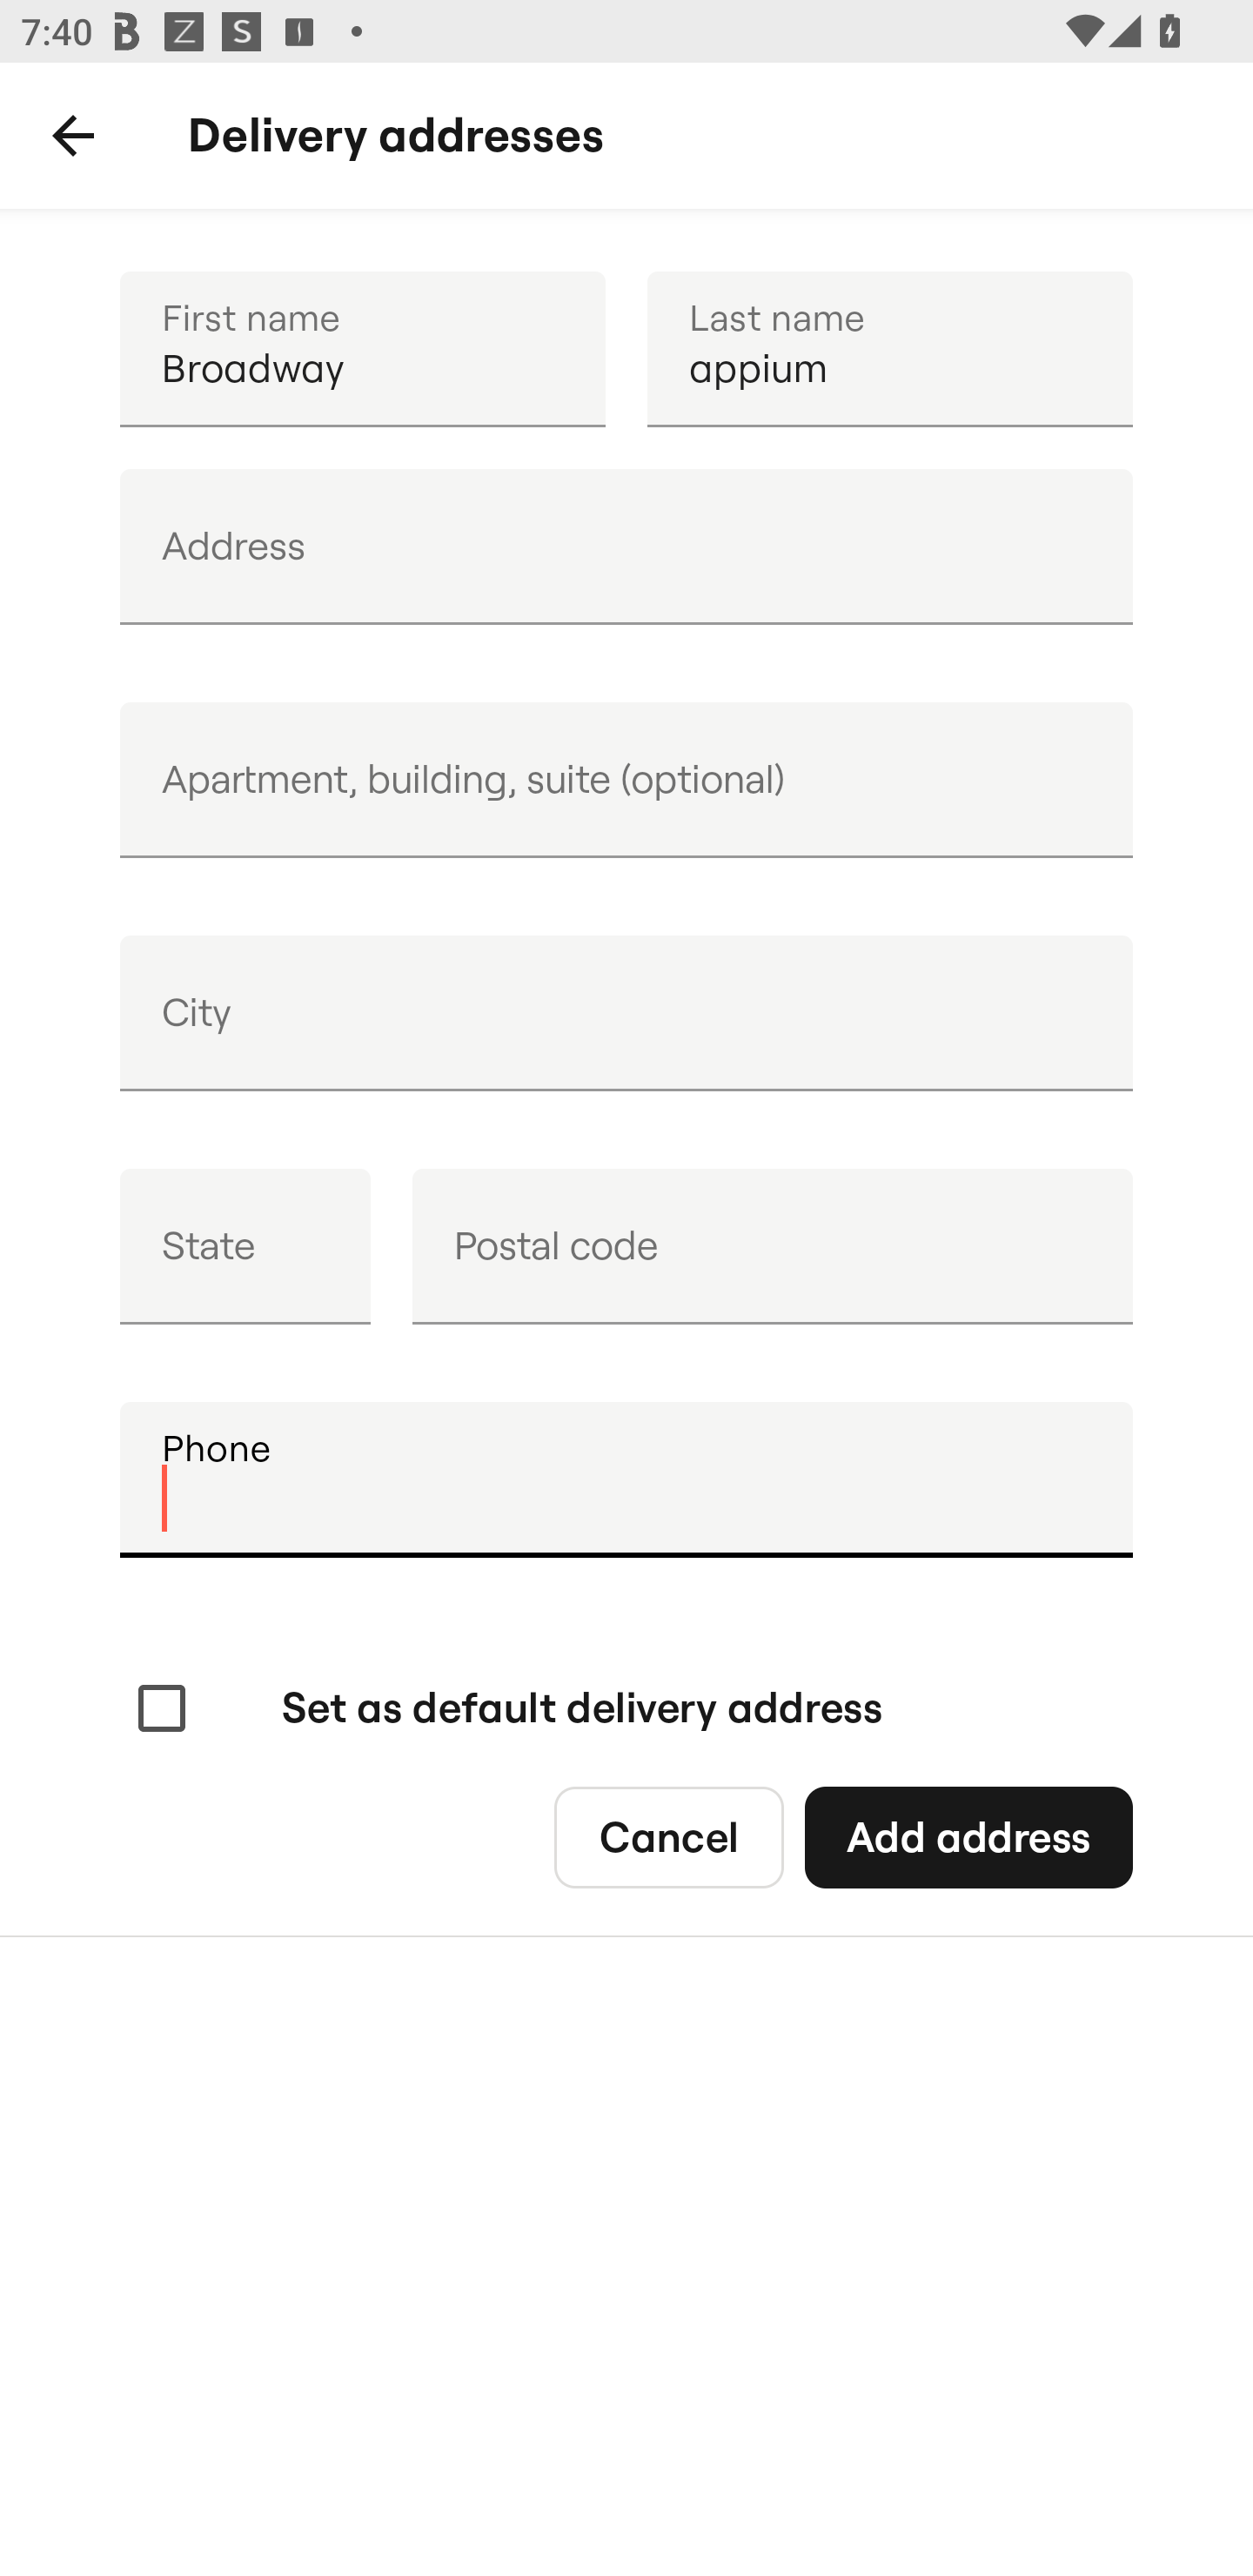 The image size is (1253, 2576). Describe the element at coordinates (506, 1709) in the screenshot. I see `Set as default delivery address` at that location.